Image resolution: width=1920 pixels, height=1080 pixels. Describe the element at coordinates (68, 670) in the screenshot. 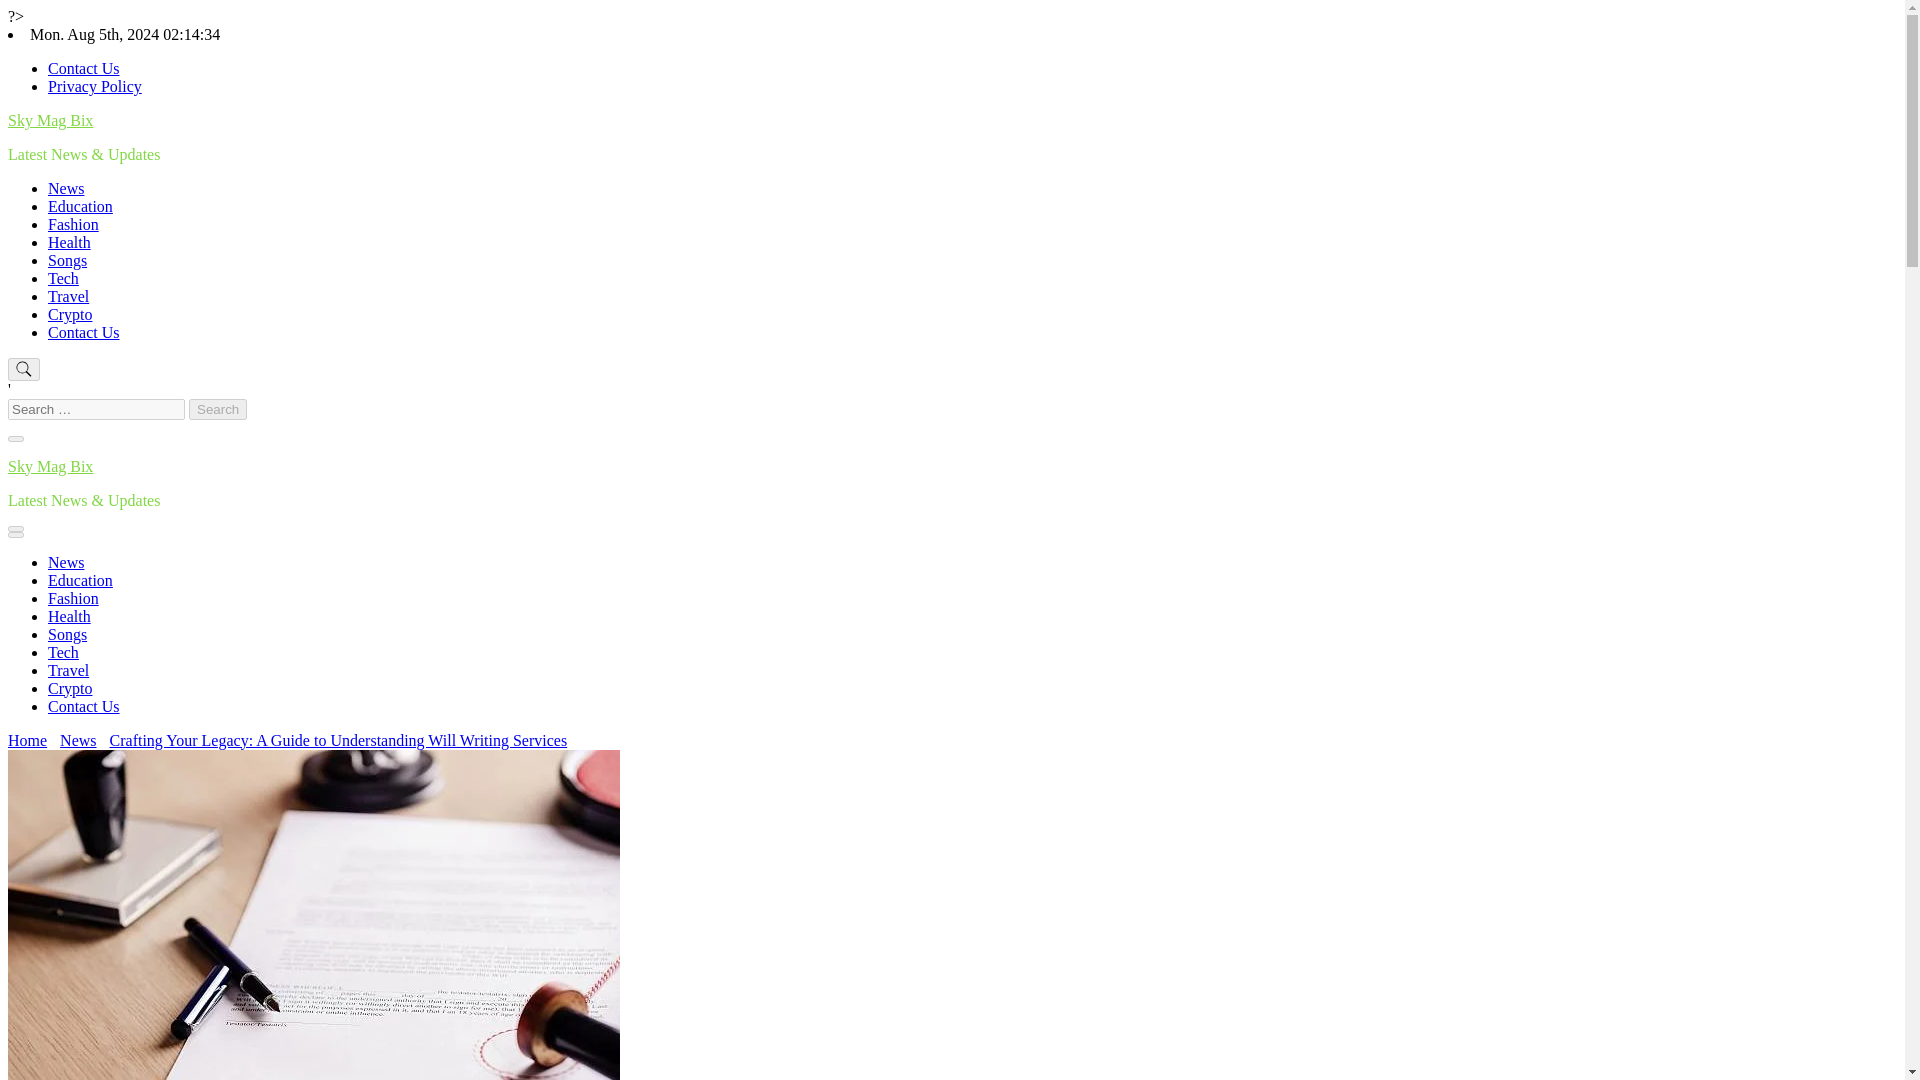

I see `Travel` at that location.